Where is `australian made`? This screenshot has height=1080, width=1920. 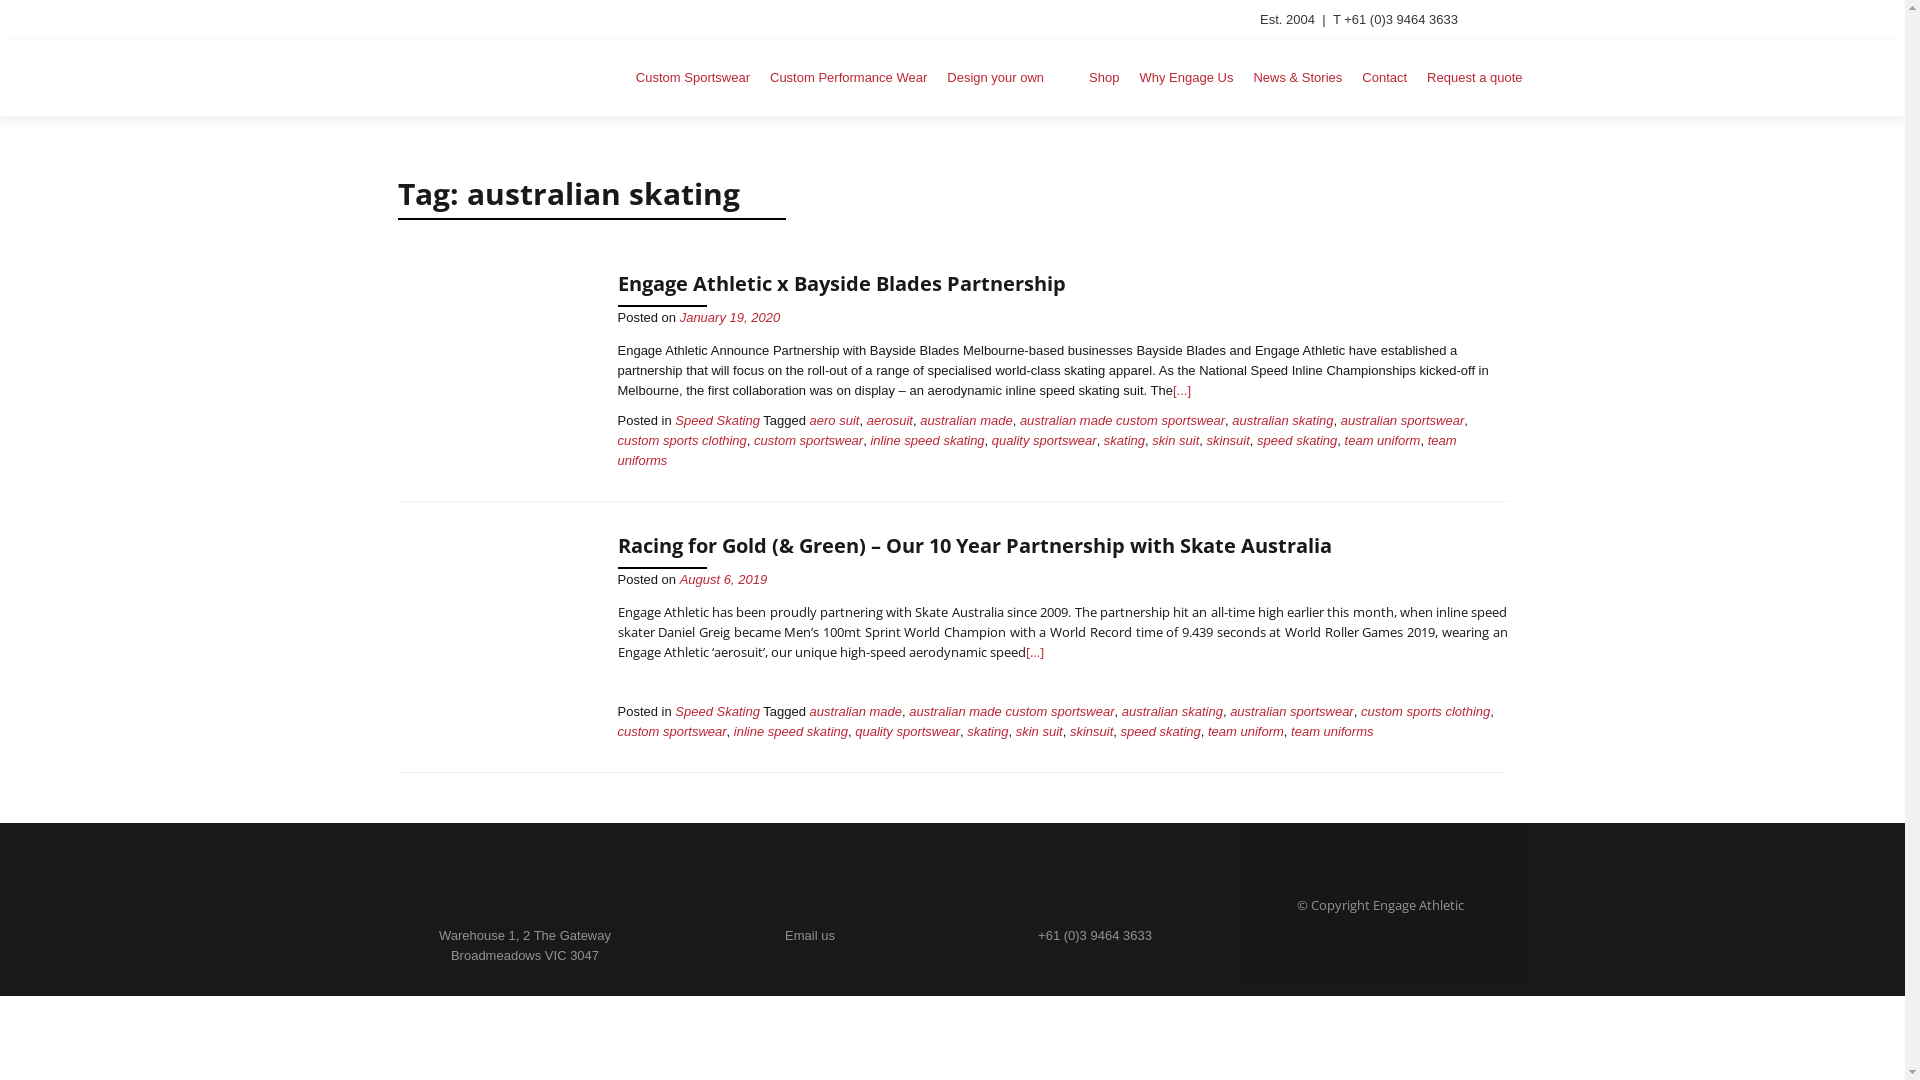
australian made is located at coordinates (966, 420).